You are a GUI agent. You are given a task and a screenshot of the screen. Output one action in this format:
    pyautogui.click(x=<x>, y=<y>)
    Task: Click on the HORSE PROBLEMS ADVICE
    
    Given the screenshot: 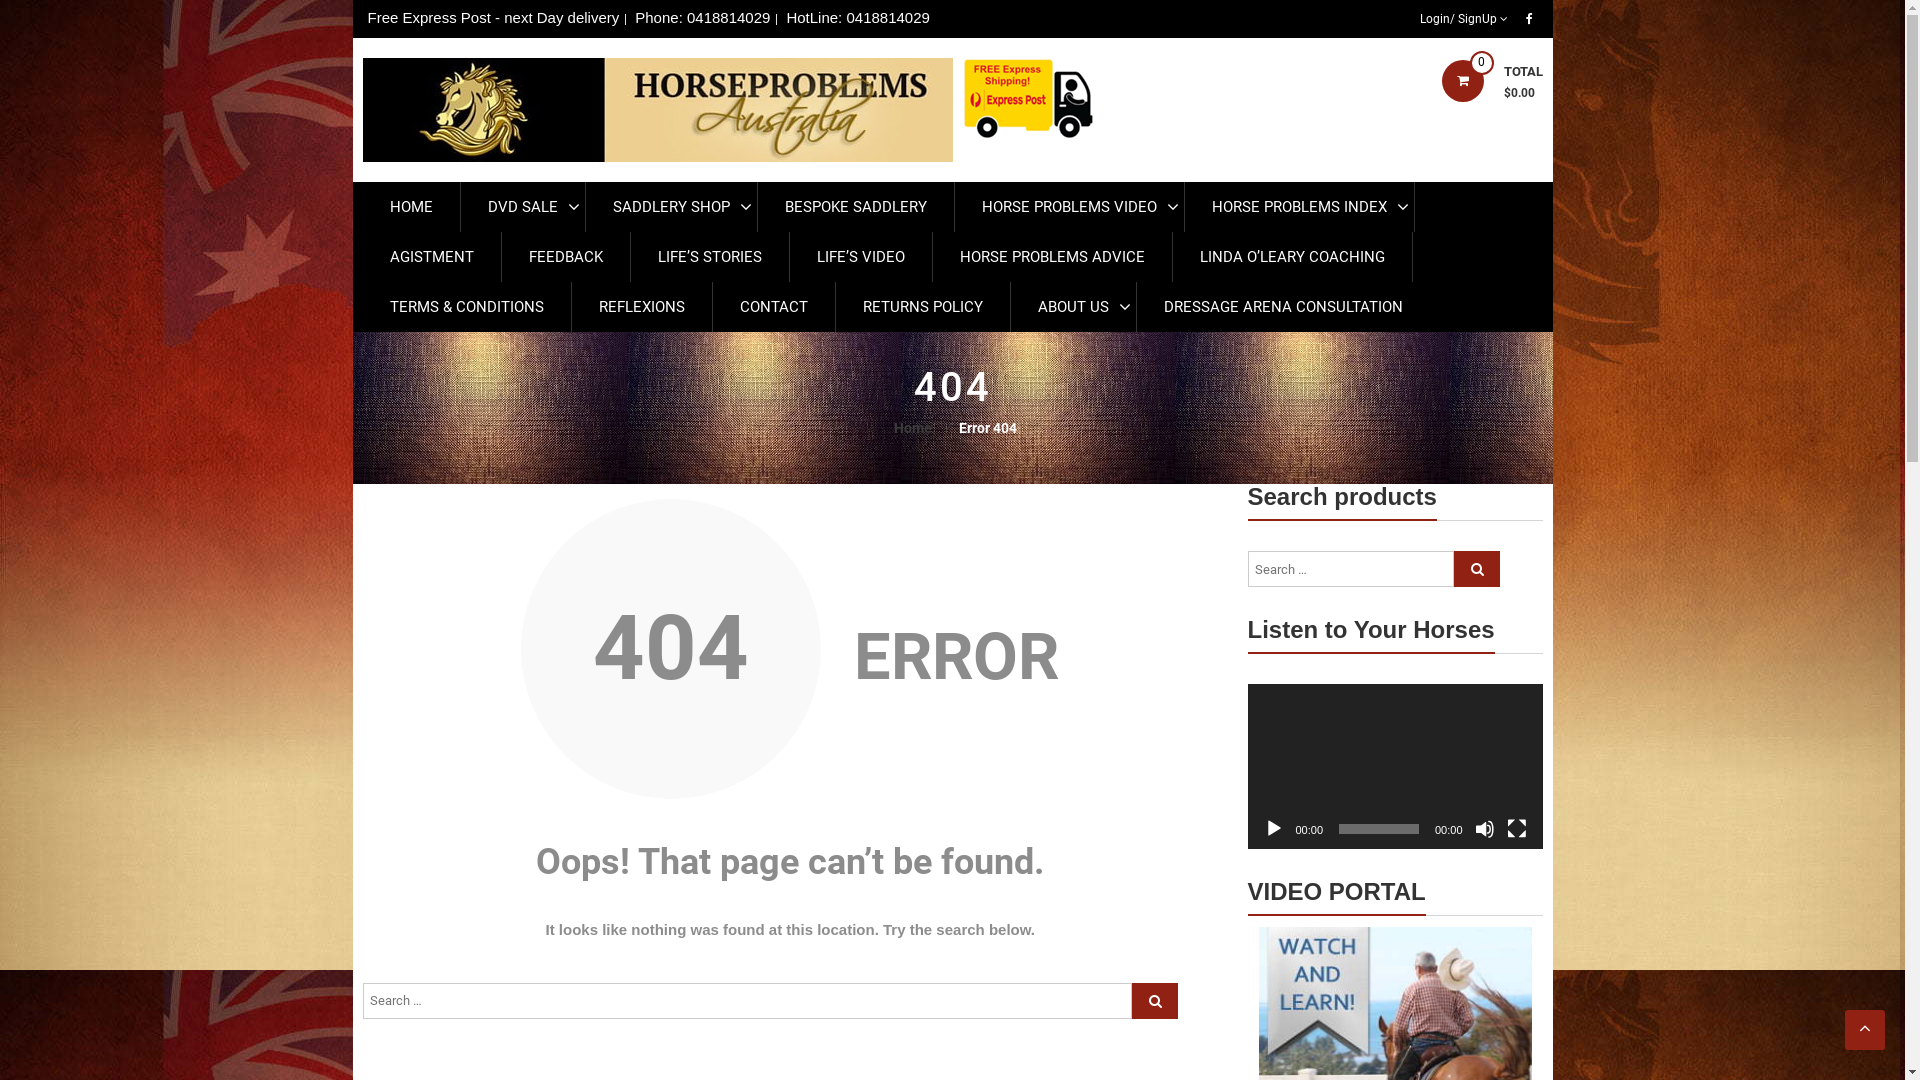 What is the action you would take?
    pyautogui.click(x=1052, y=257)
    